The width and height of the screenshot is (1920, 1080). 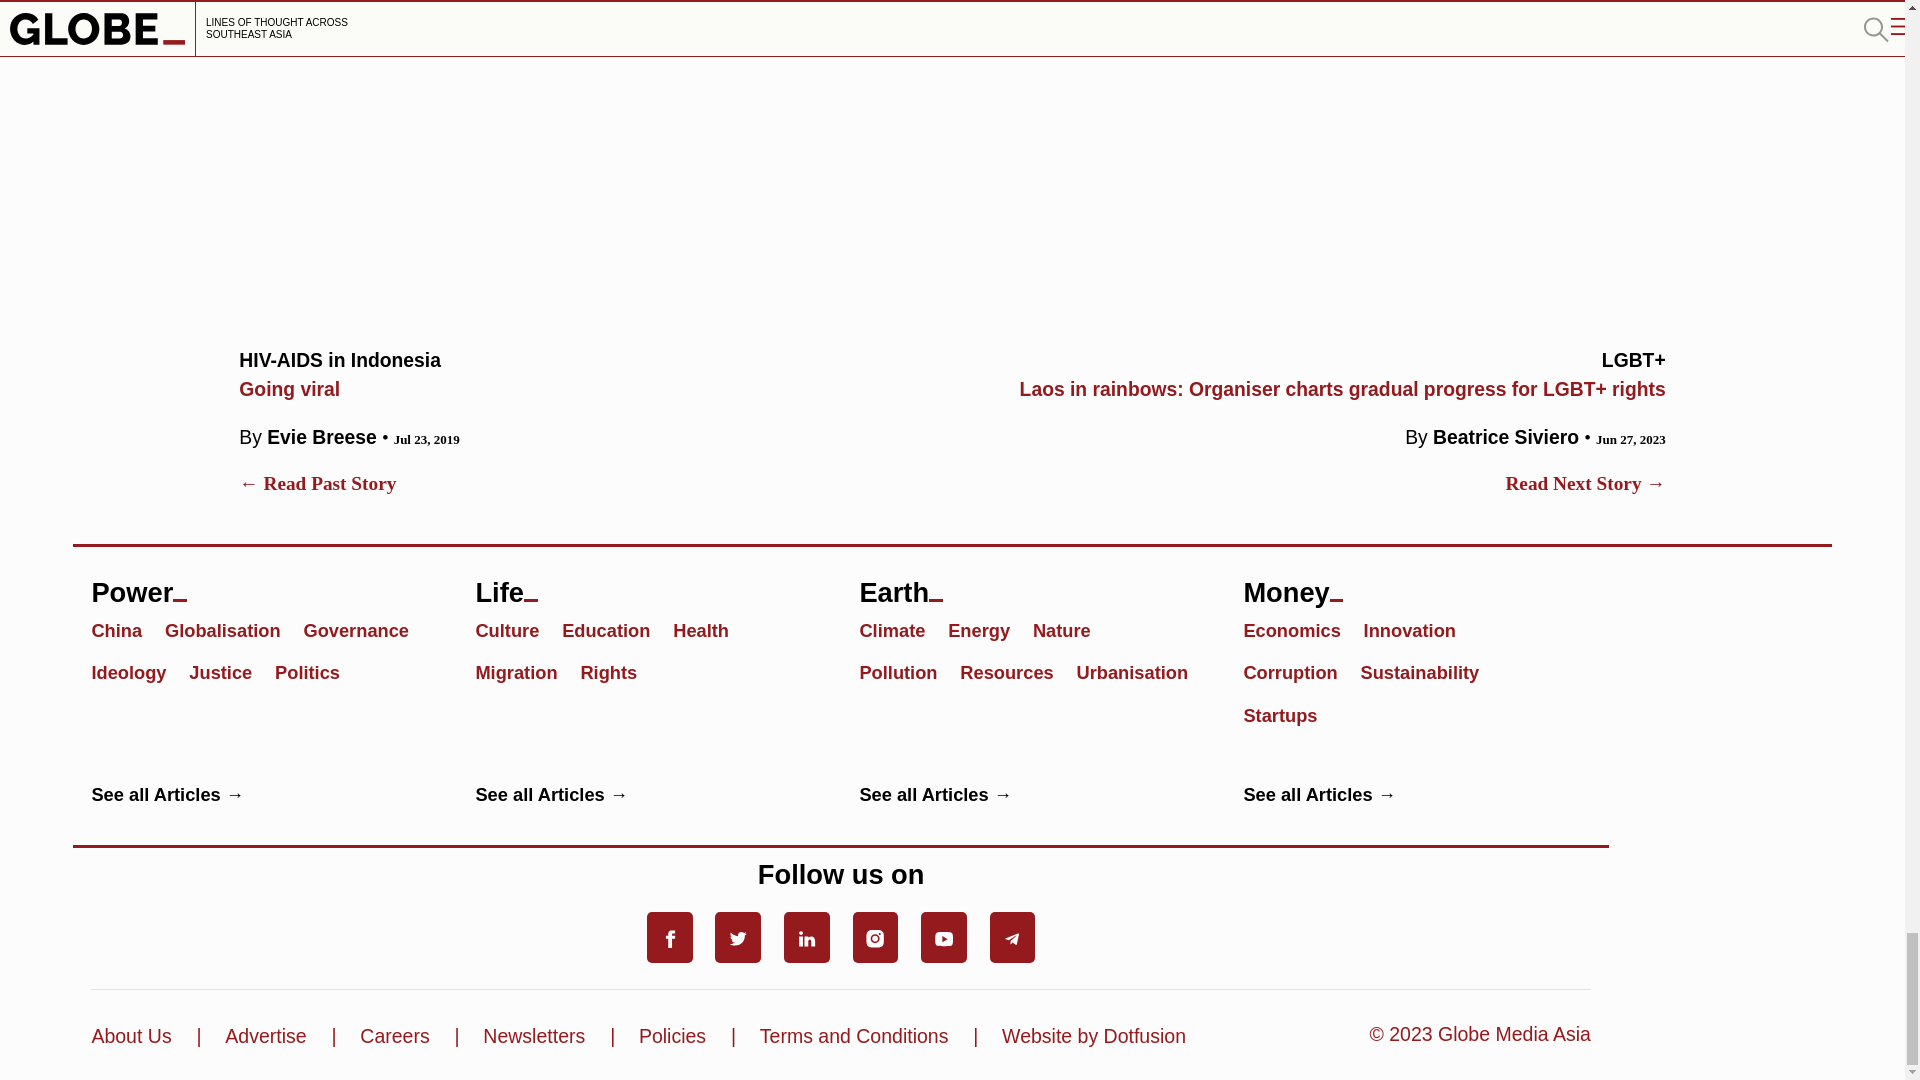 What do you see at coordinates (232, 629) in the screenshot?
I see `China` at bounding box center [232, 629].